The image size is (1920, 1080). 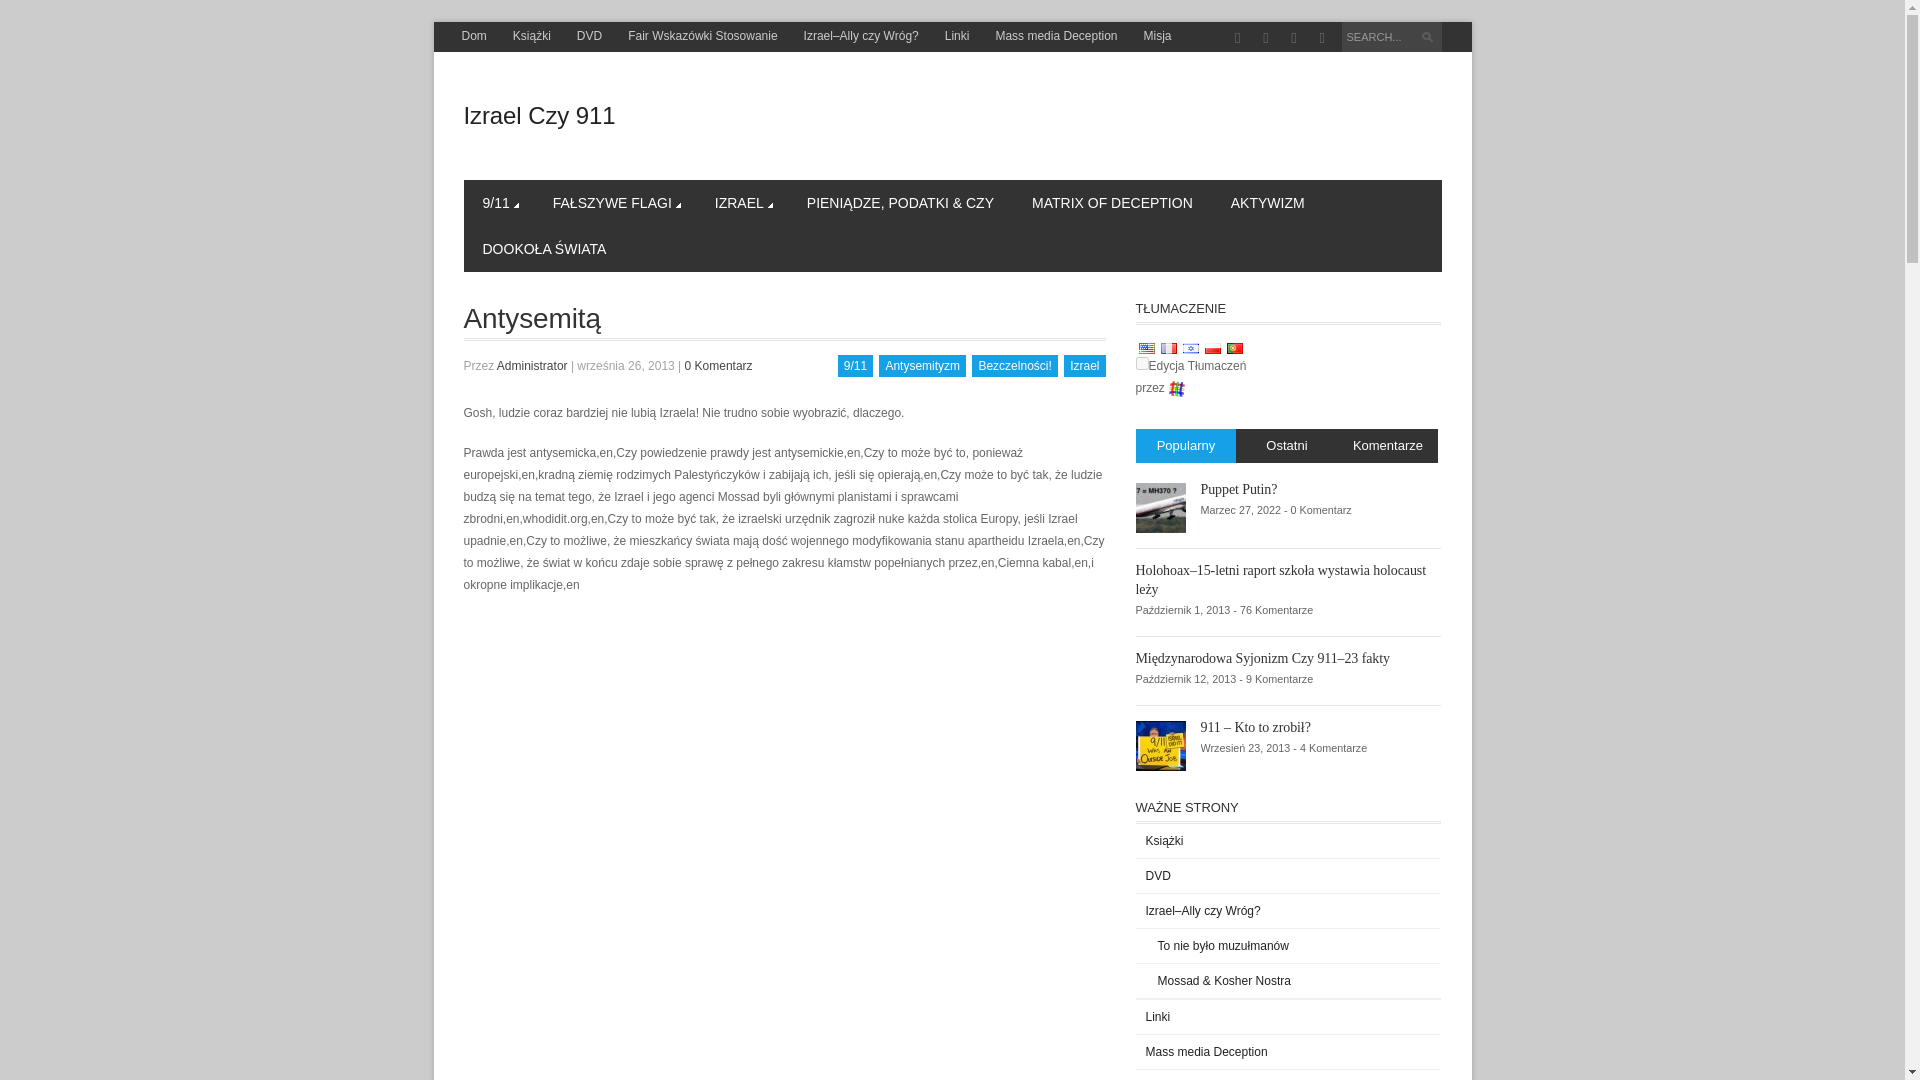 I want to click on Misja, so click(x=1157, y=36).